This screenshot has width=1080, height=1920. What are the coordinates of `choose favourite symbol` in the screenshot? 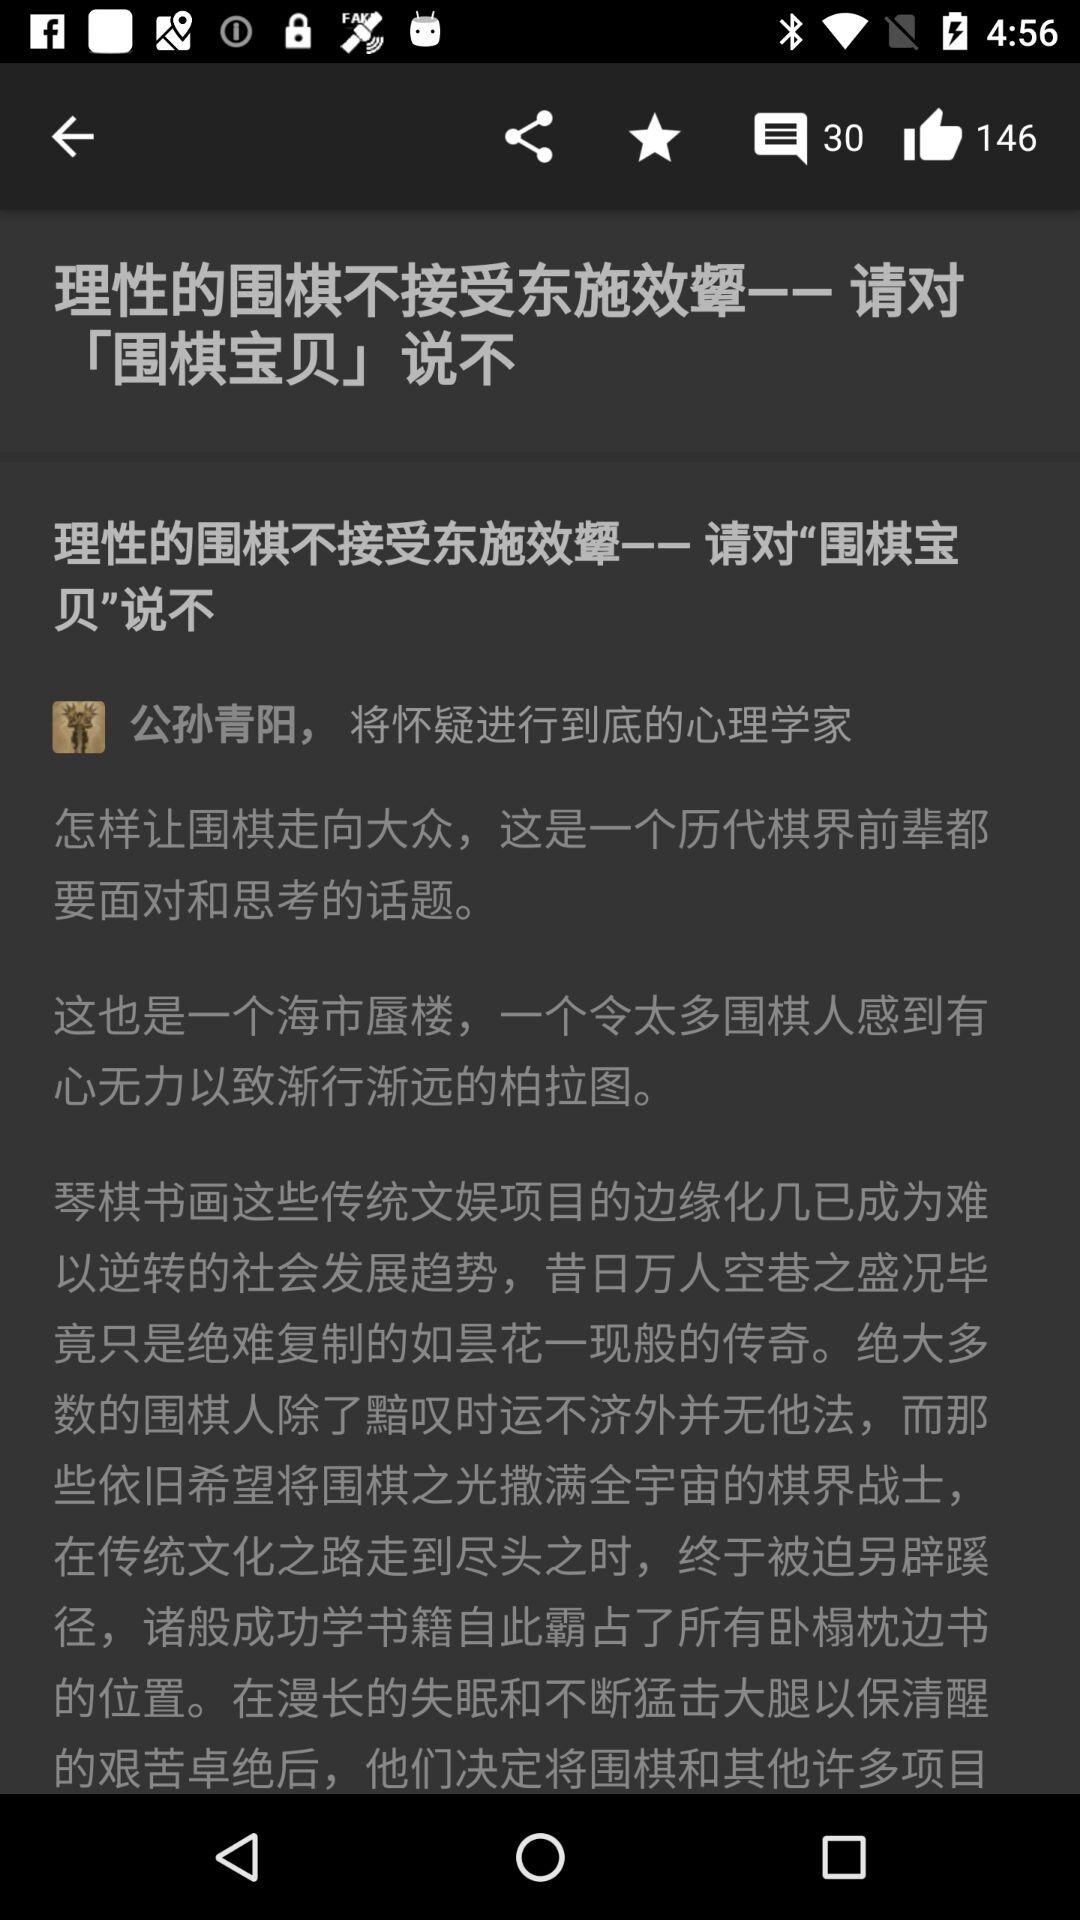 It's located at (654, 136).